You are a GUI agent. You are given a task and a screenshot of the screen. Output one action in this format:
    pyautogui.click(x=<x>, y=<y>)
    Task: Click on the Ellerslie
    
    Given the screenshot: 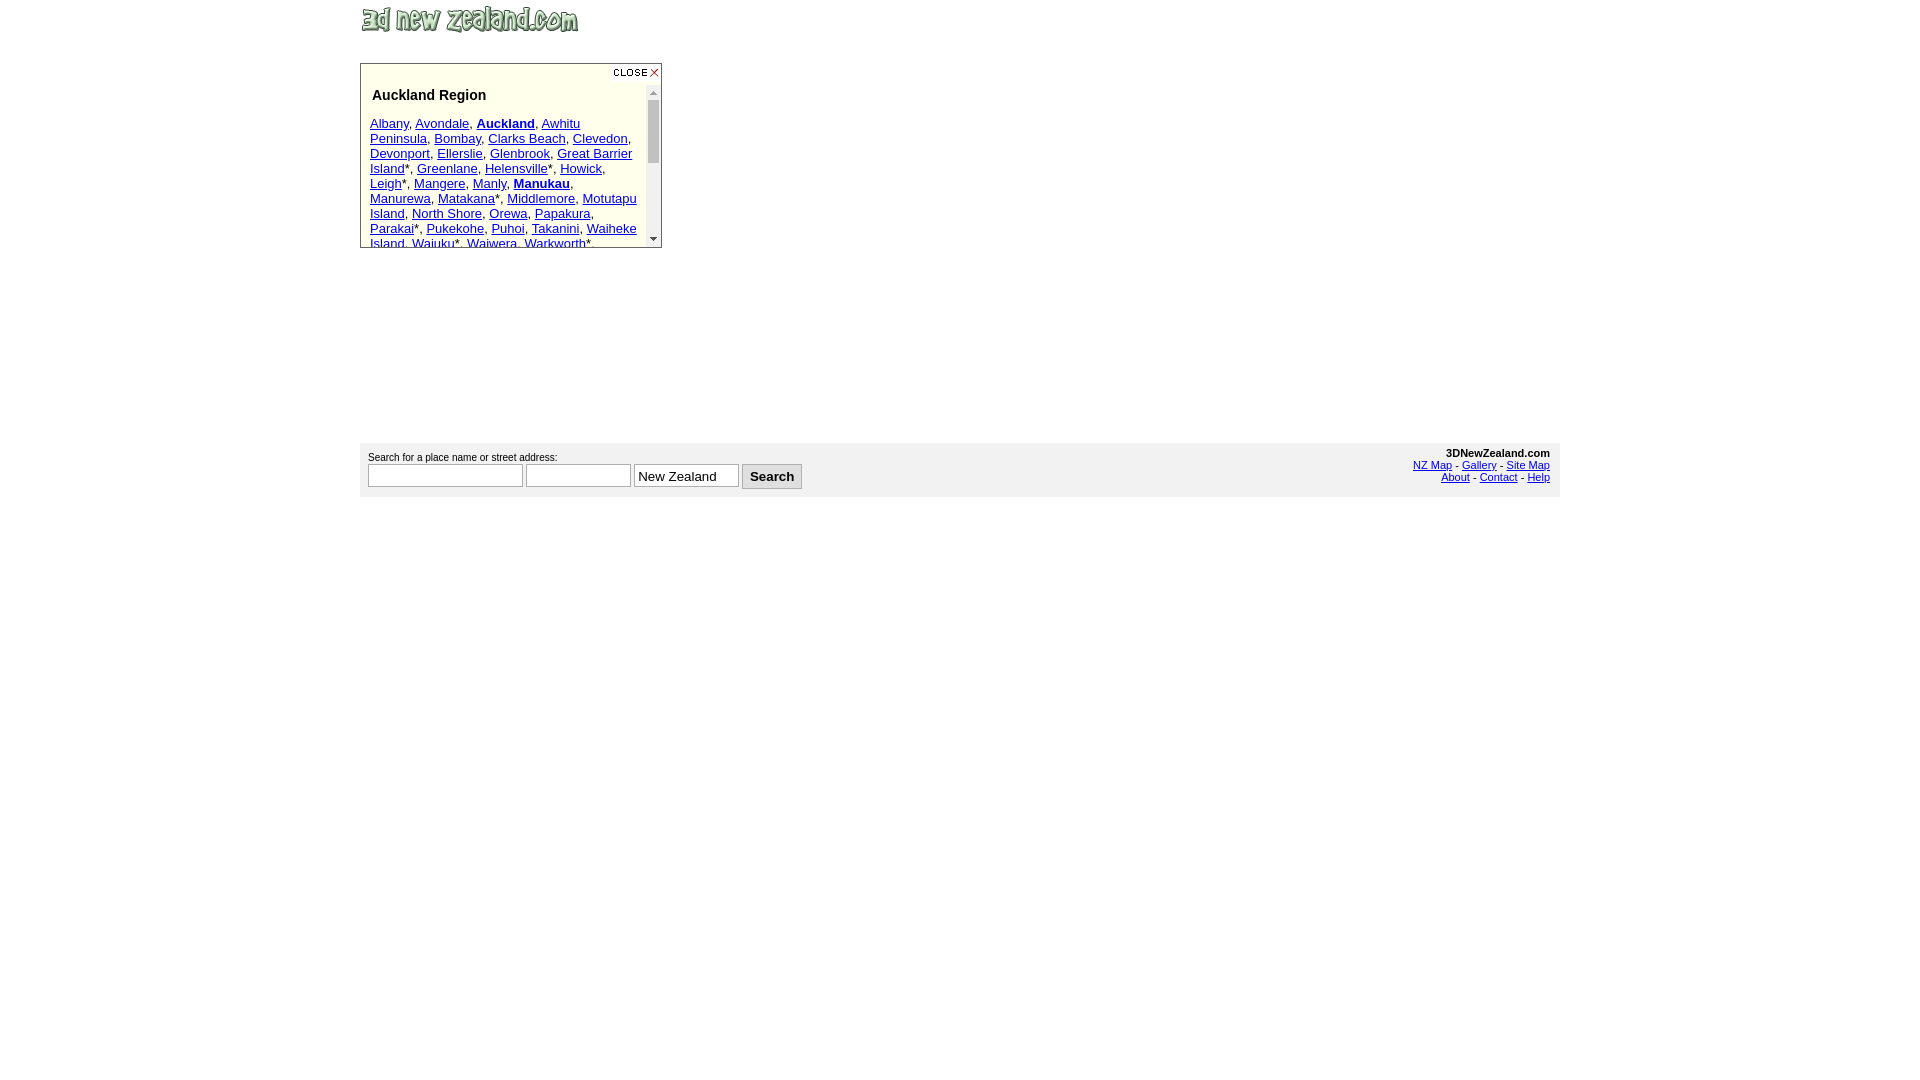 What is the action you would take?
    pyautogui.click(x=460, y=154)
    